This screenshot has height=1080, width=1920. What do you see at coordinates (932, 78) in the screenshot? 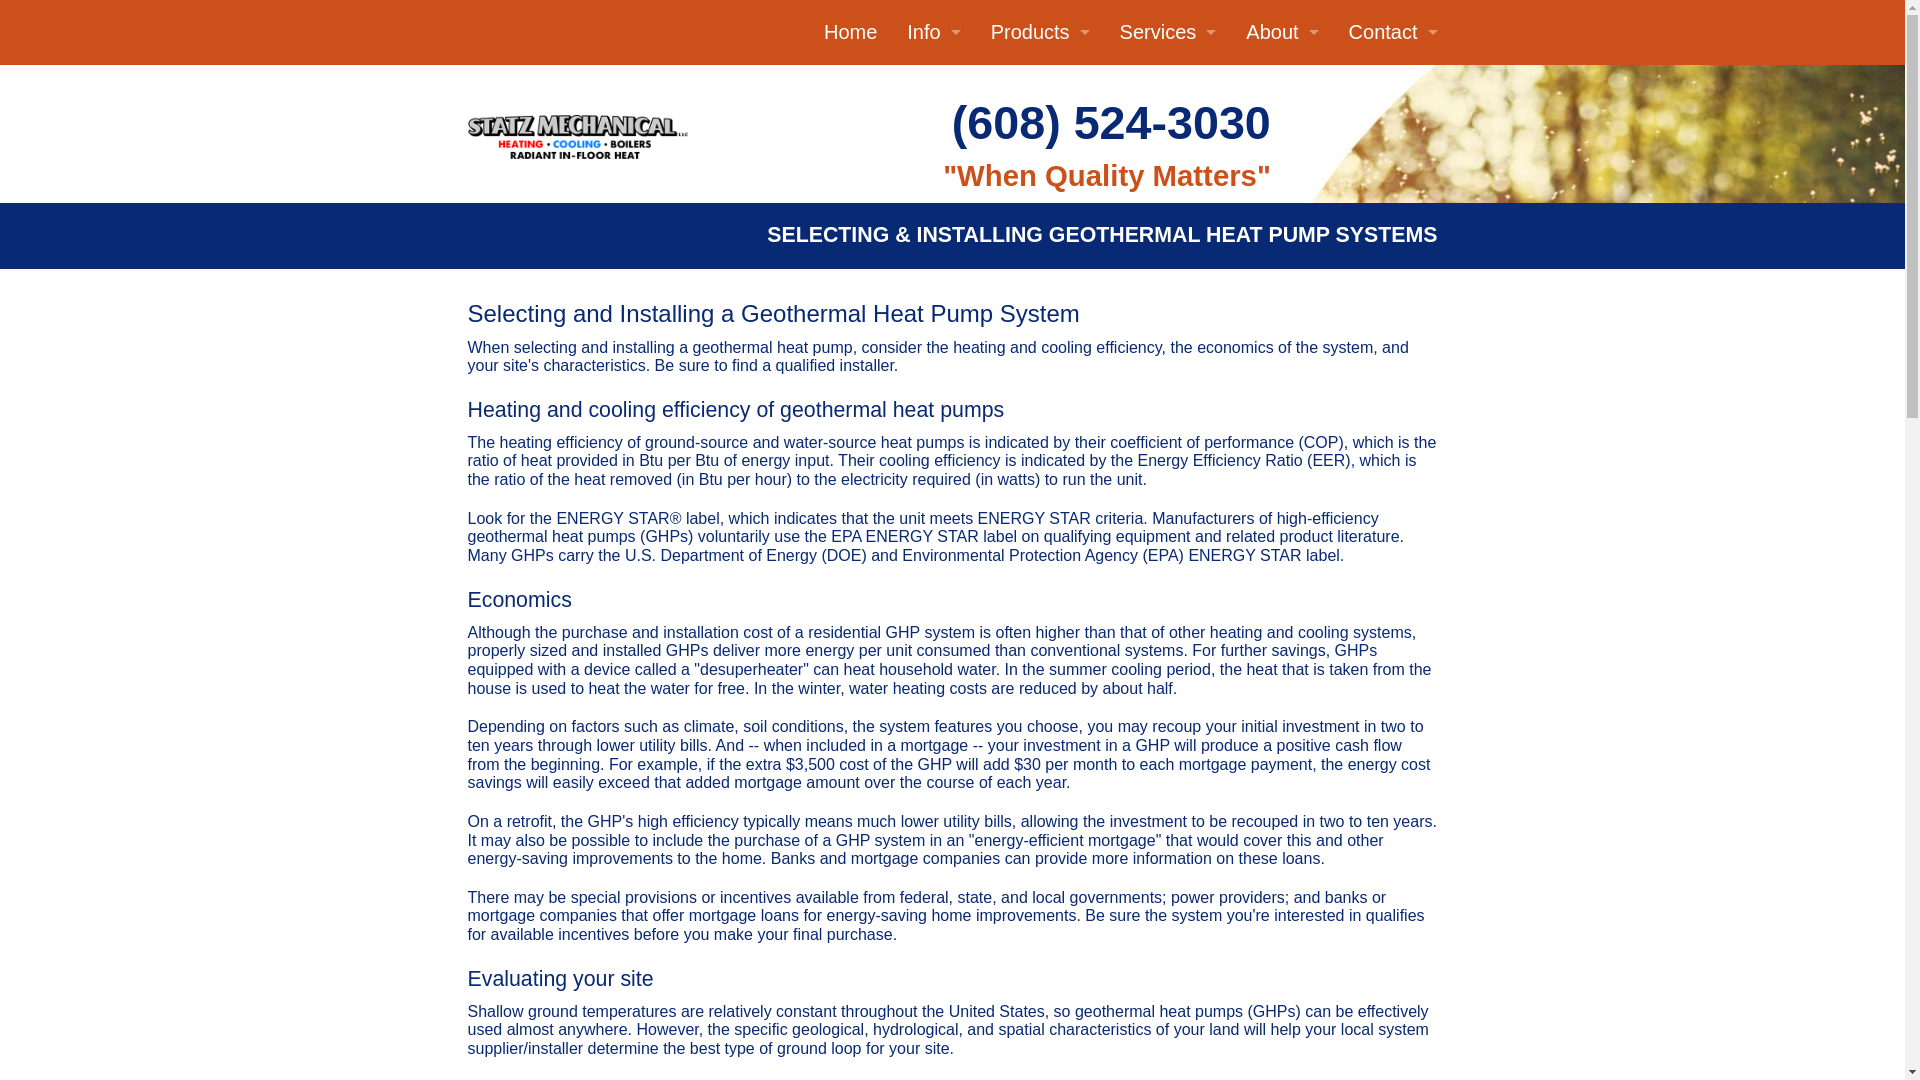
I see `FAQ` at bounding box center [932, 78].